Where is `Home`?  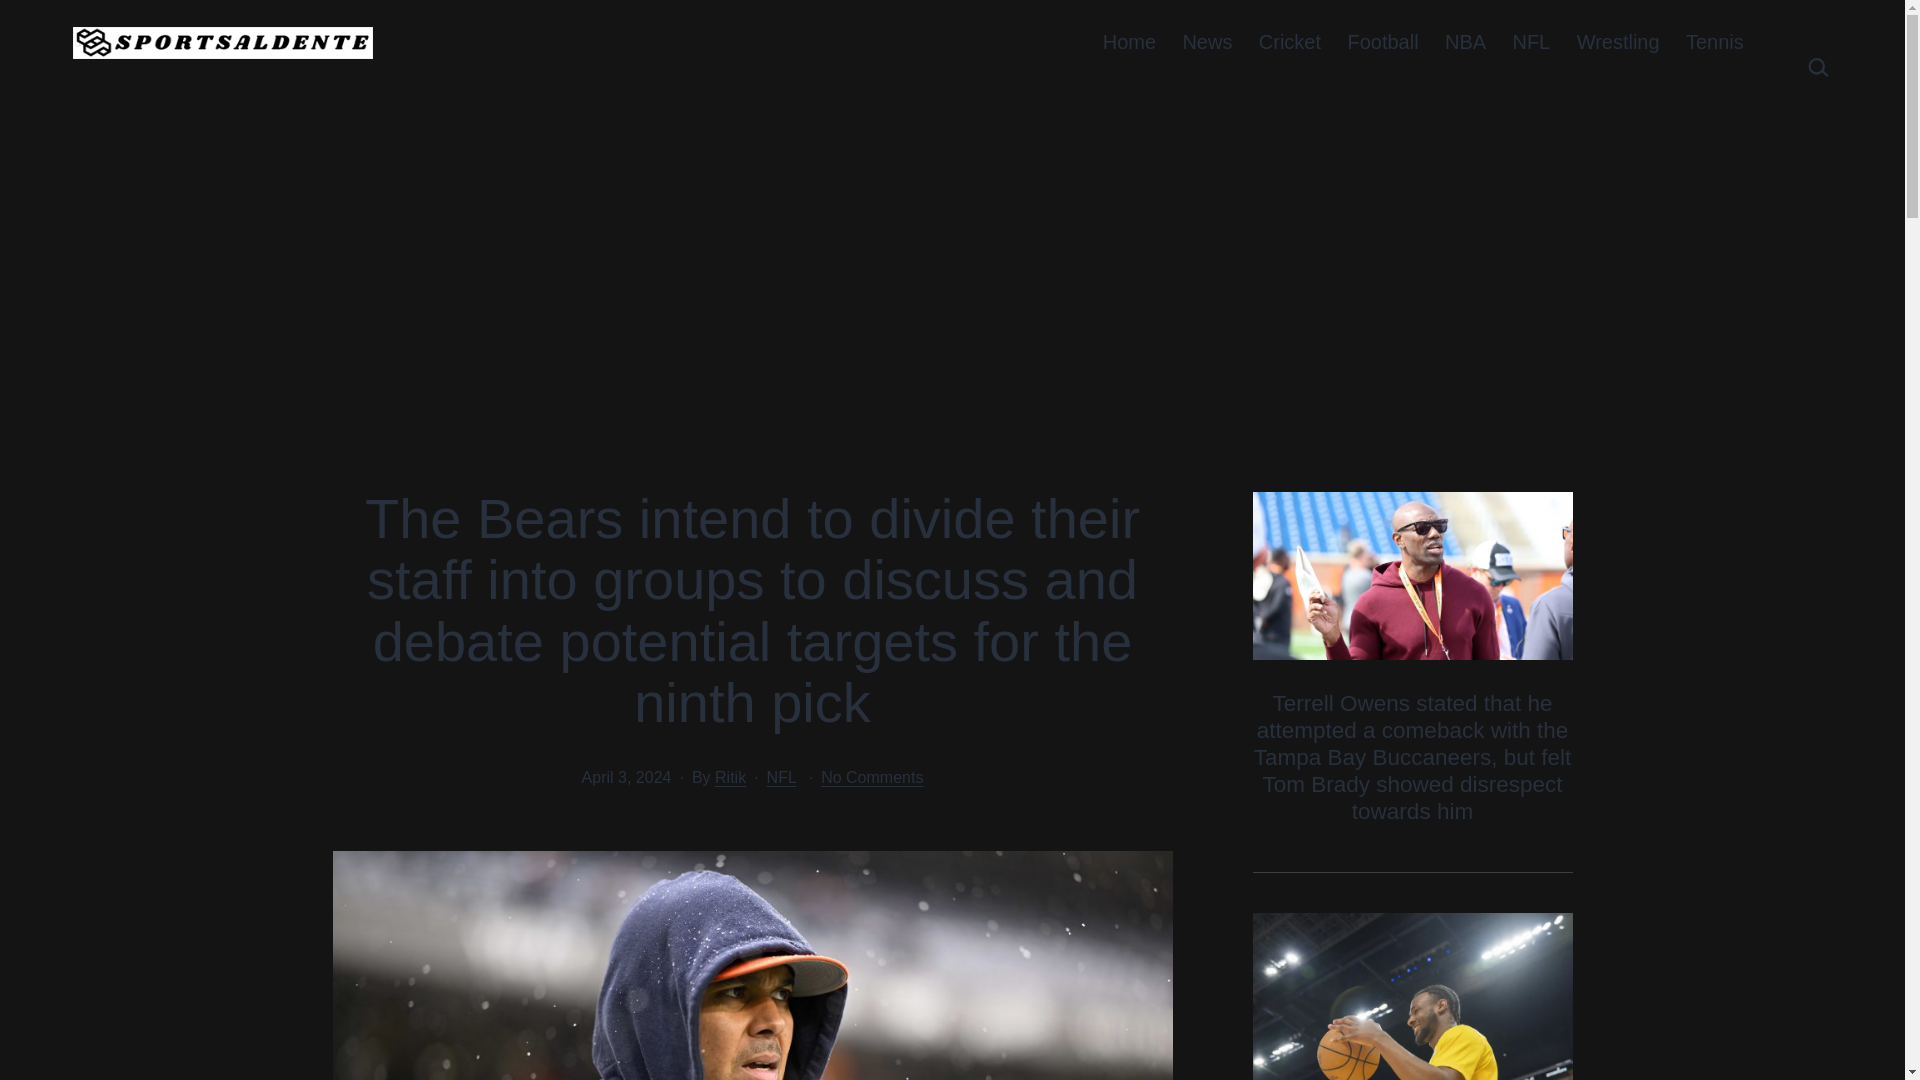
Home is located at coordinates (1130, 42).